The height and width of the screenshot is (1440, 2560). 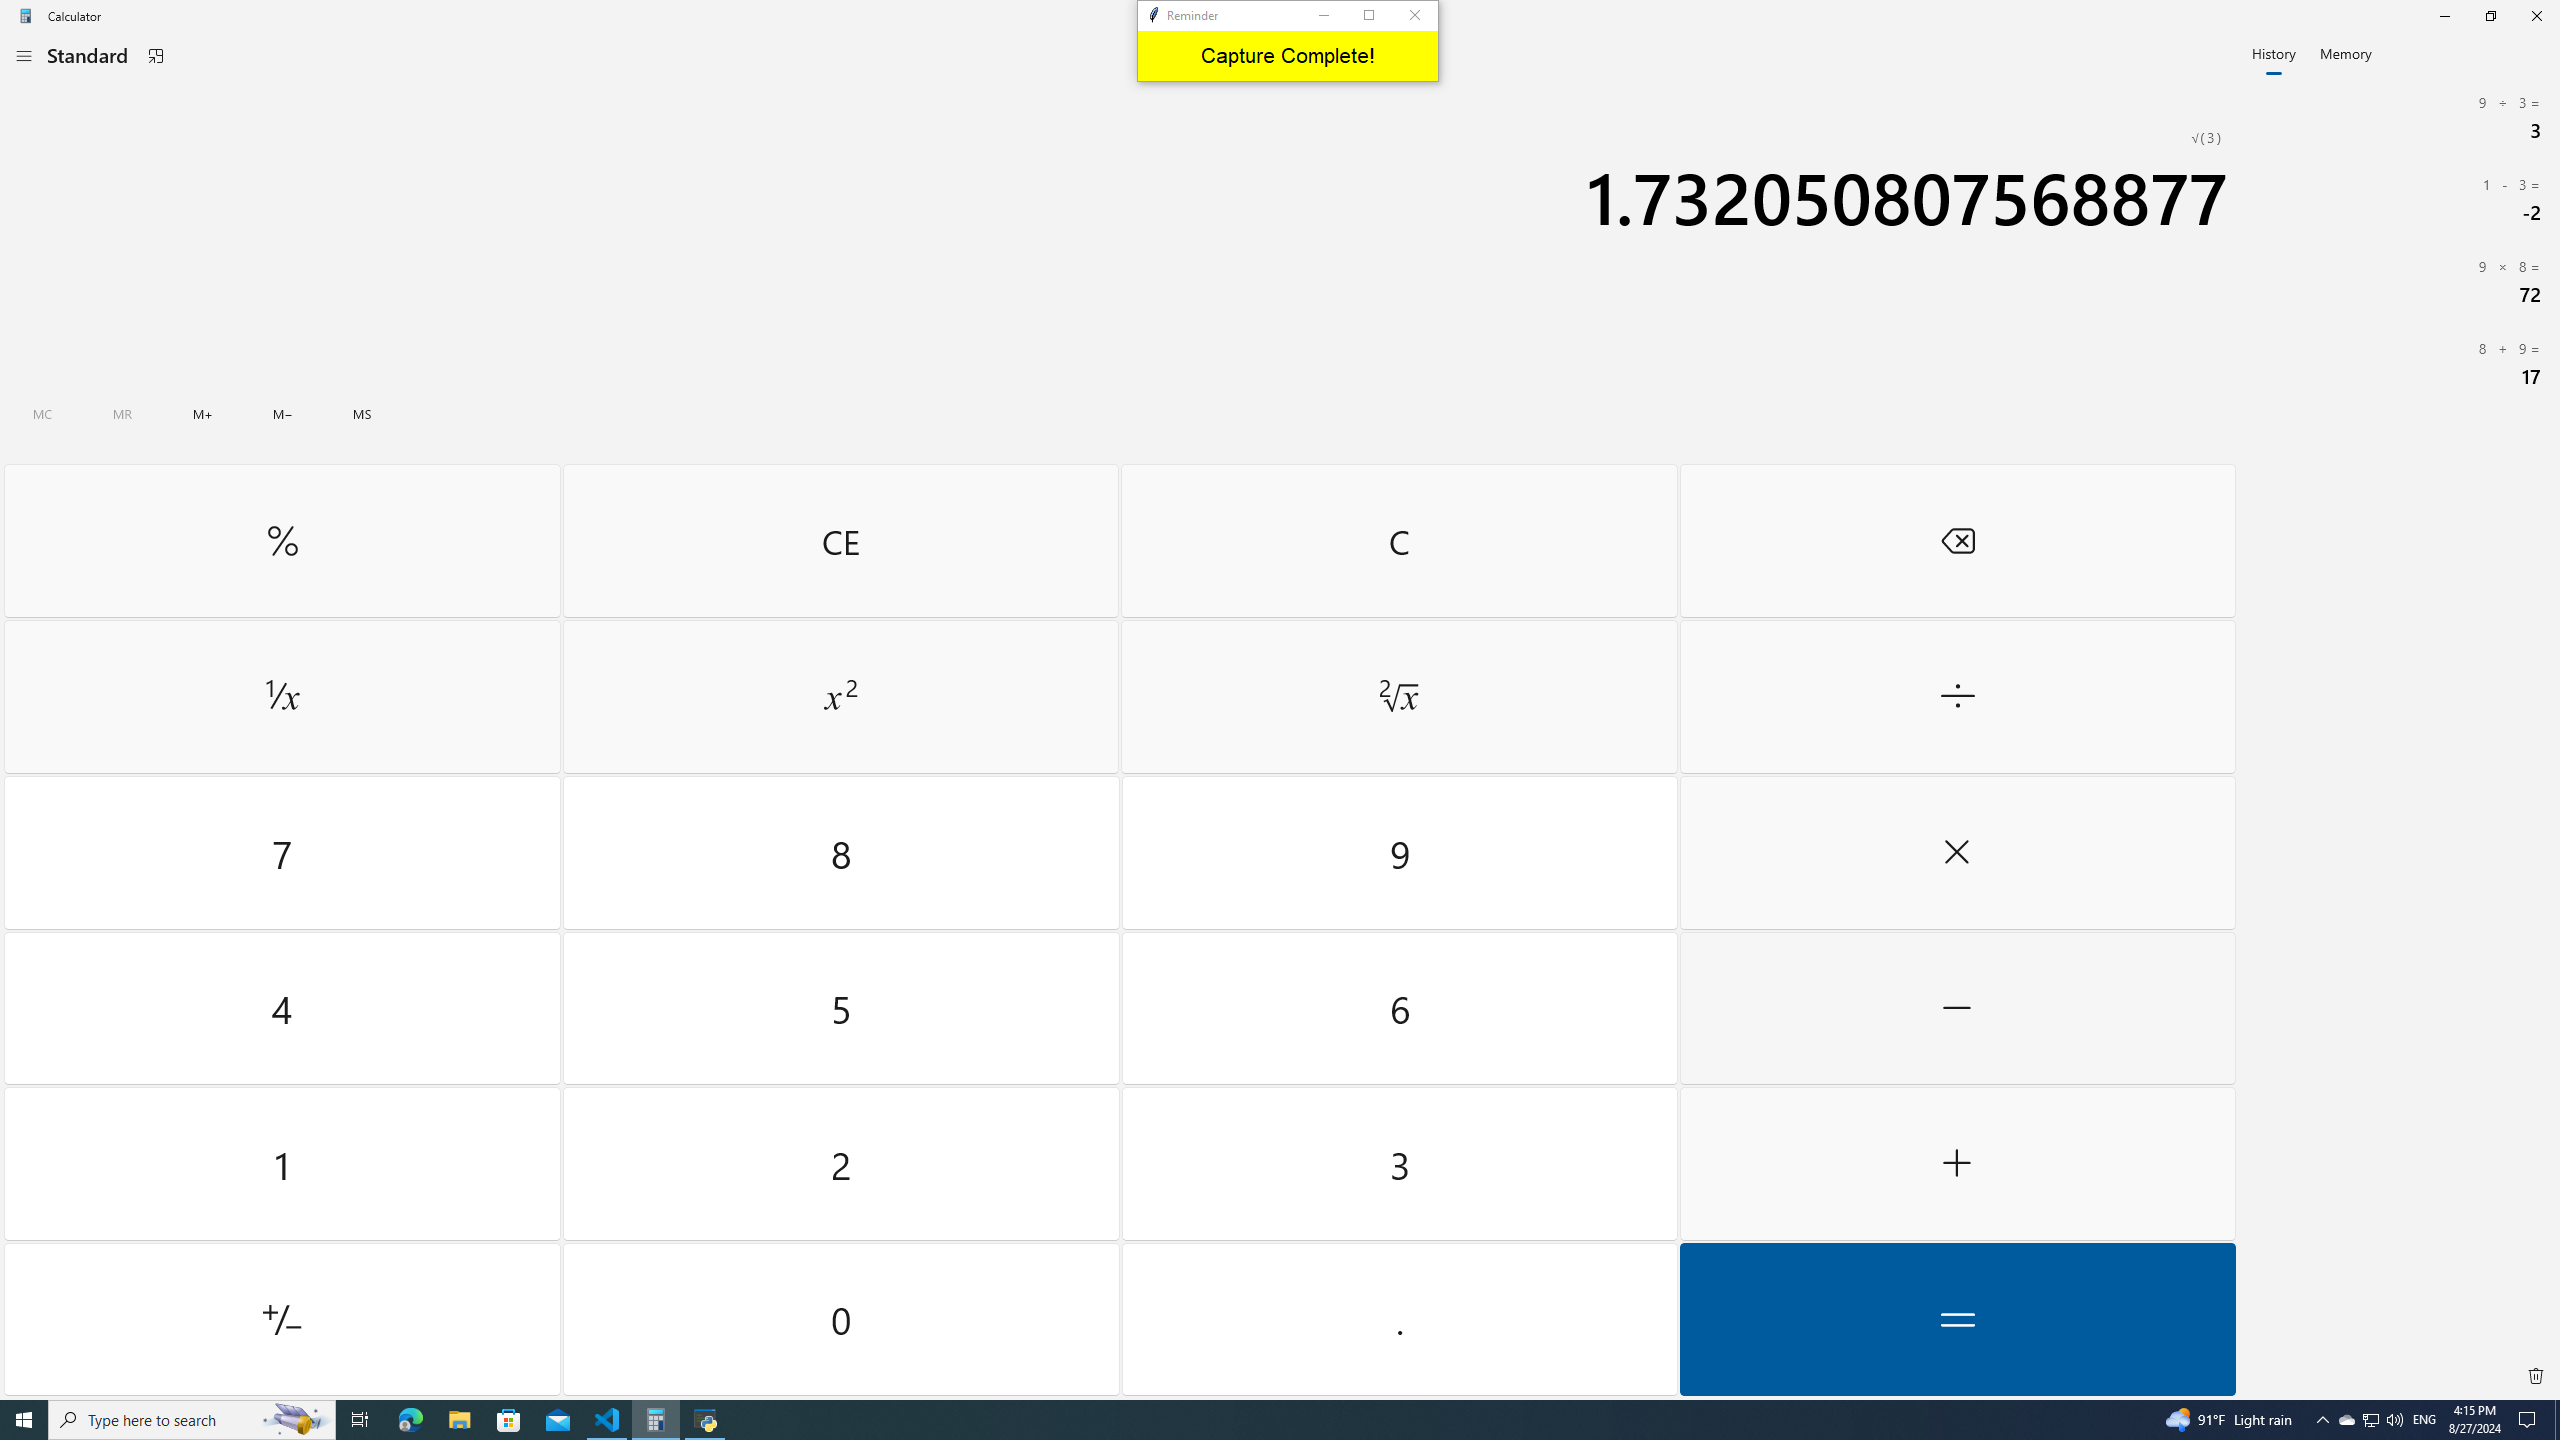 What do you see at coordinates (282, 540) in the screenshot?
I see `Percent` at bounding box center [282, 540].